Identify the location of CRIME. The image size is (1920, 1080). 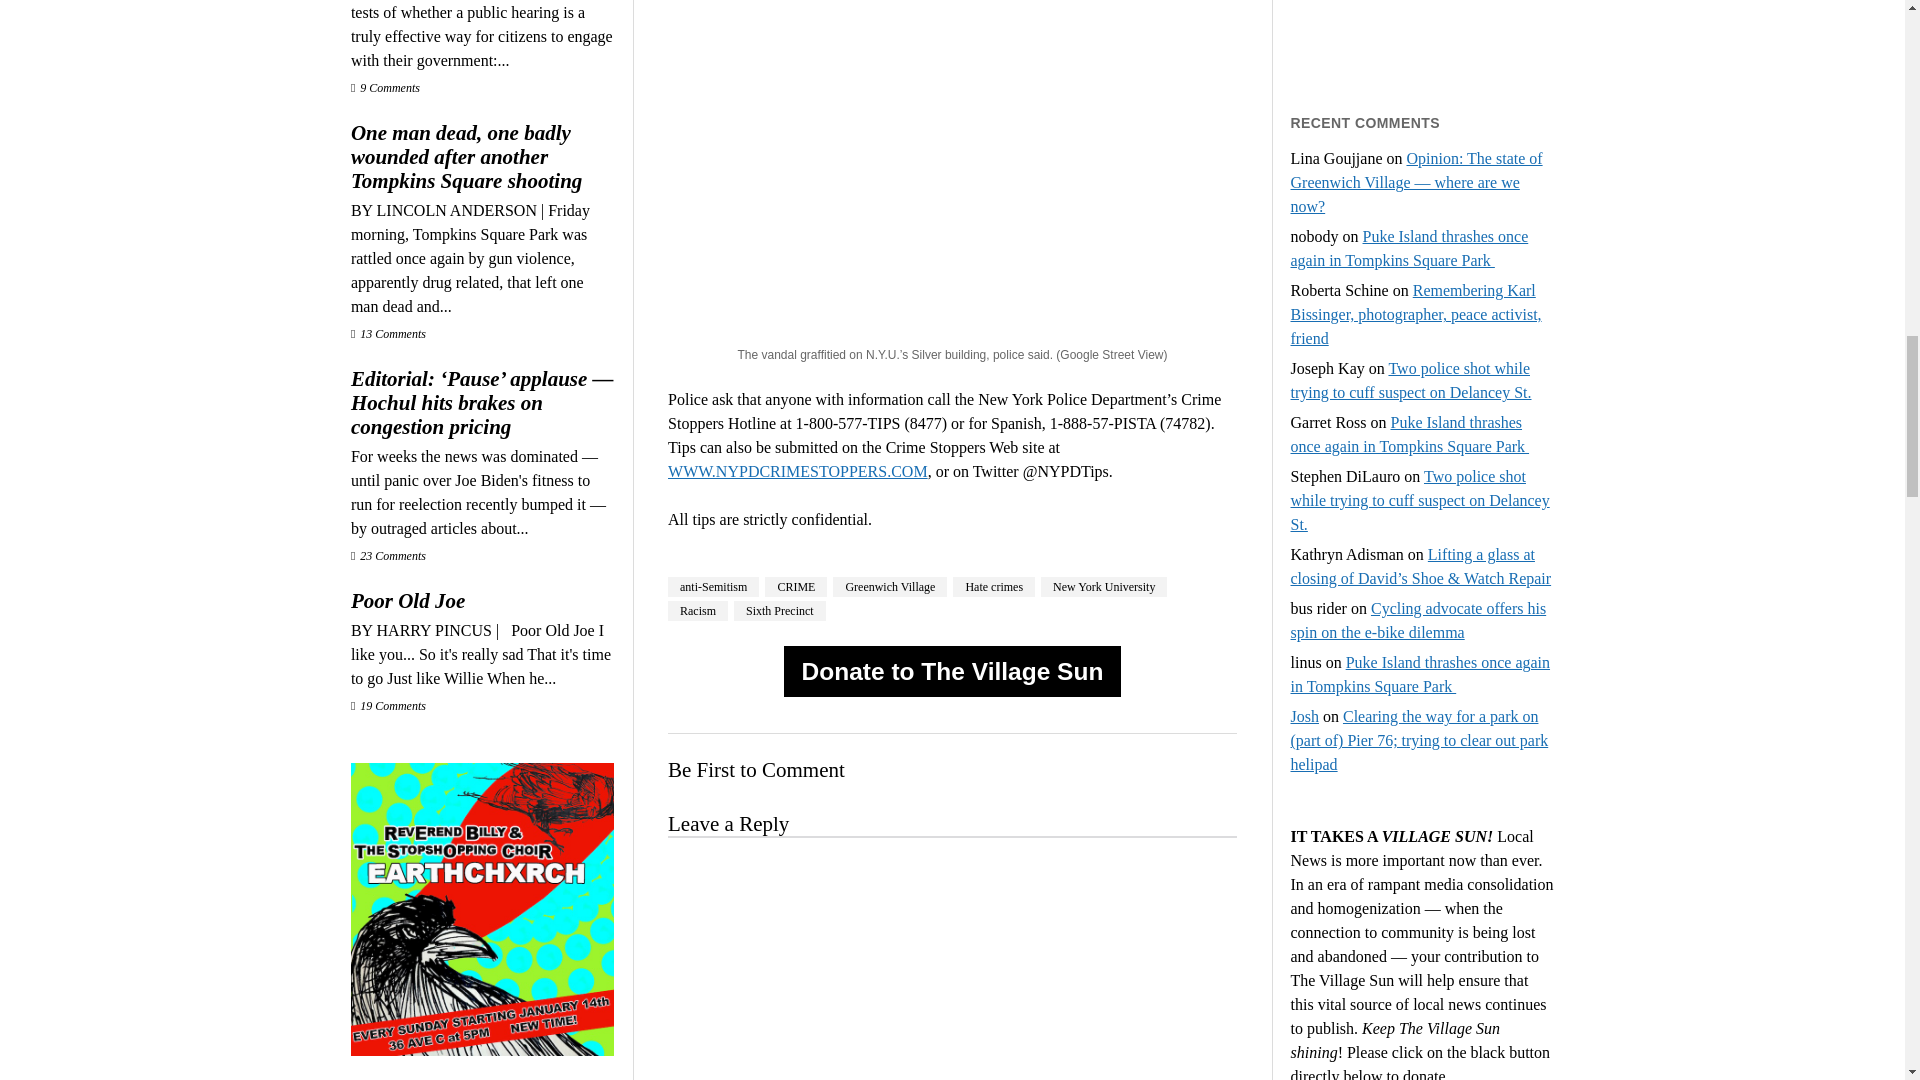
(796, 586).